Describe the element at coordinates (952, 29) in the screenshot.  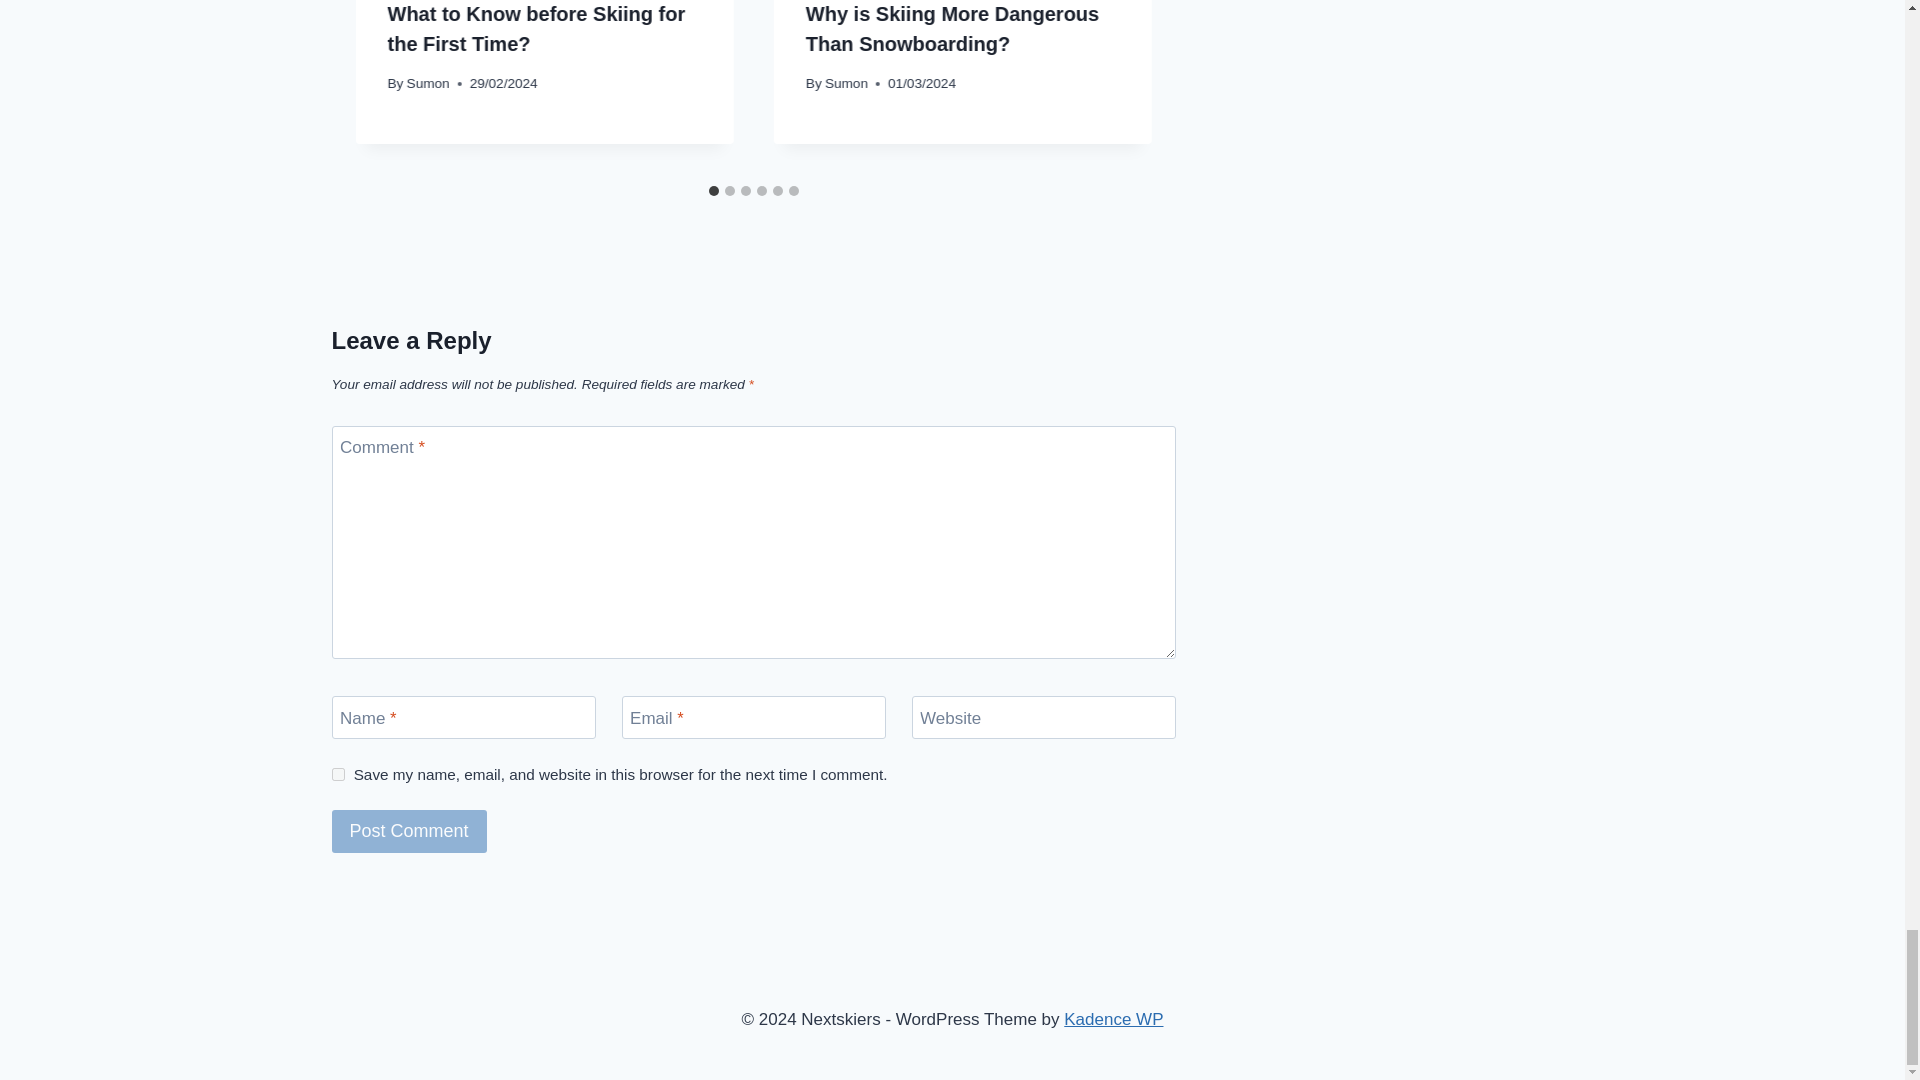
I see `Why is Skiing More Dangerous Than Snowboarding?` at that location.